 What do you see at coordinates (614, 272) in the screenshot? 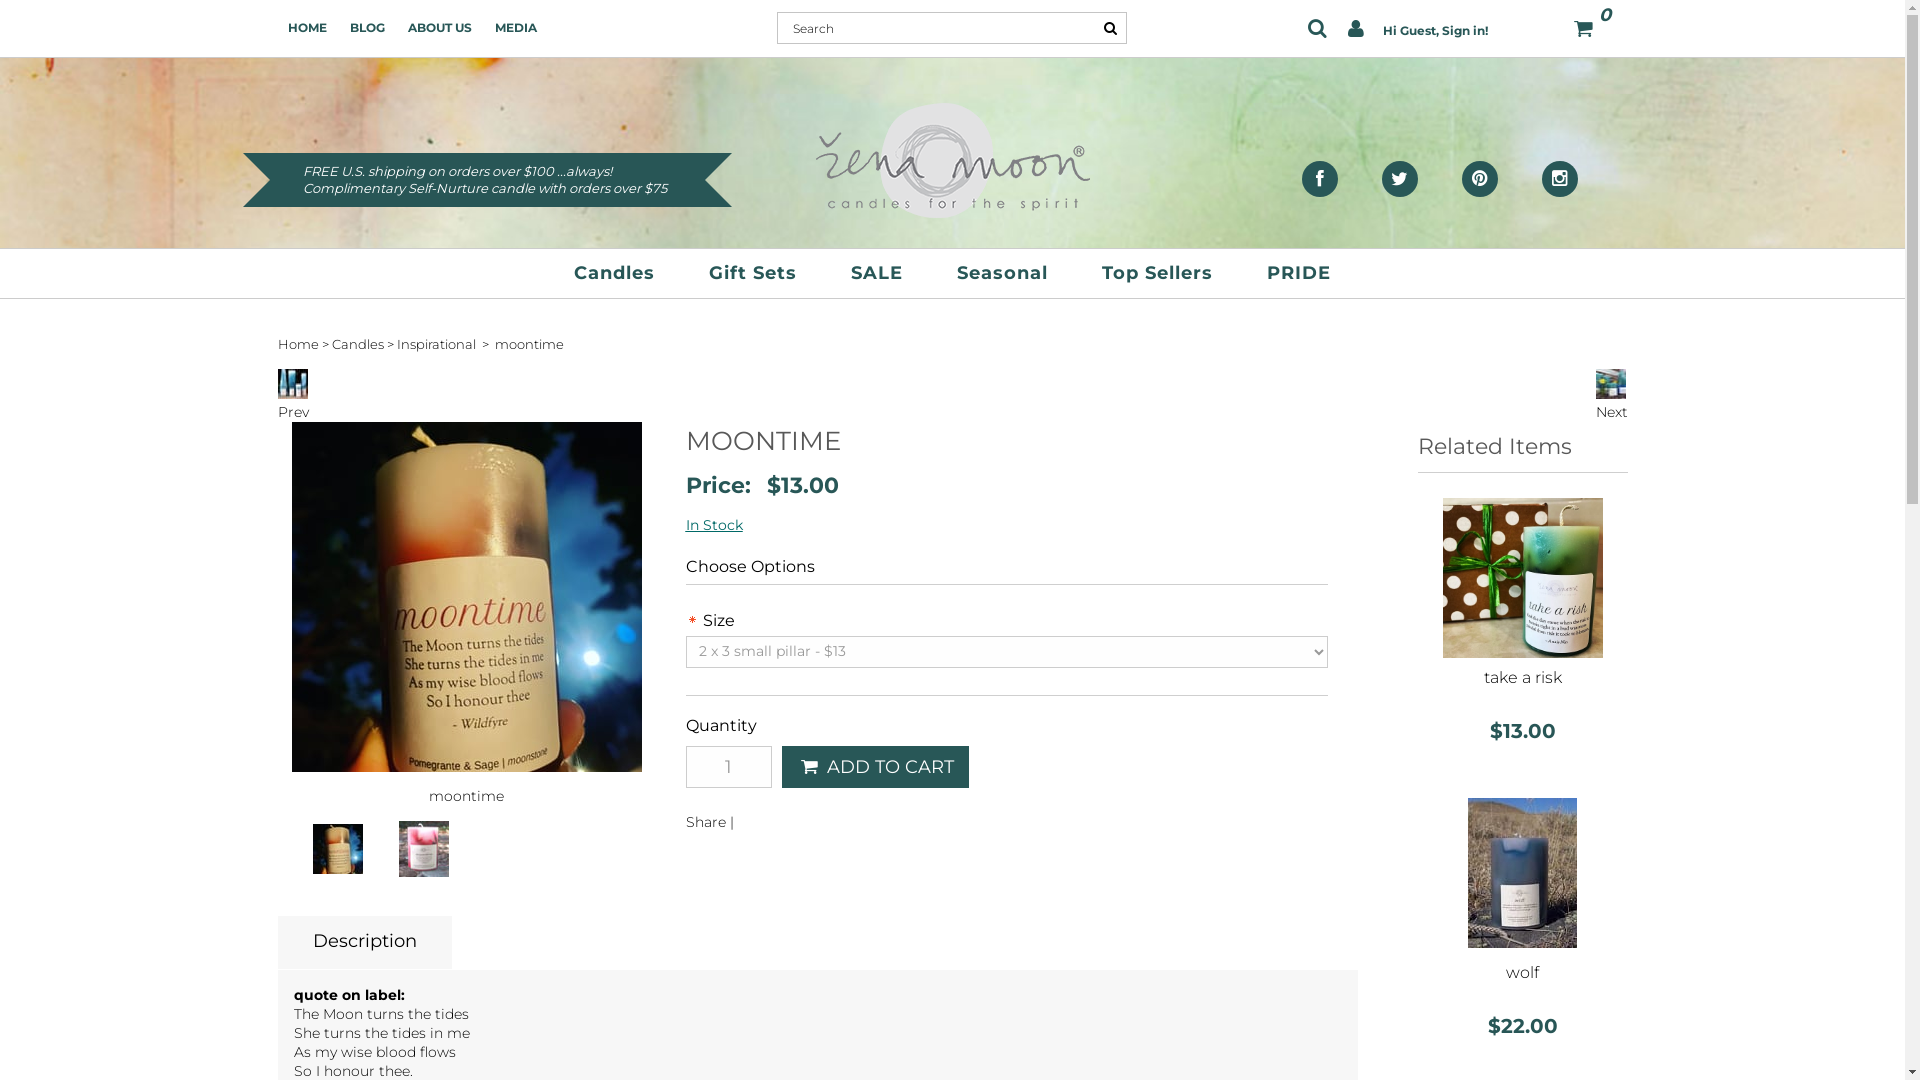
I see `Candles` at bounding box center [614, 272].